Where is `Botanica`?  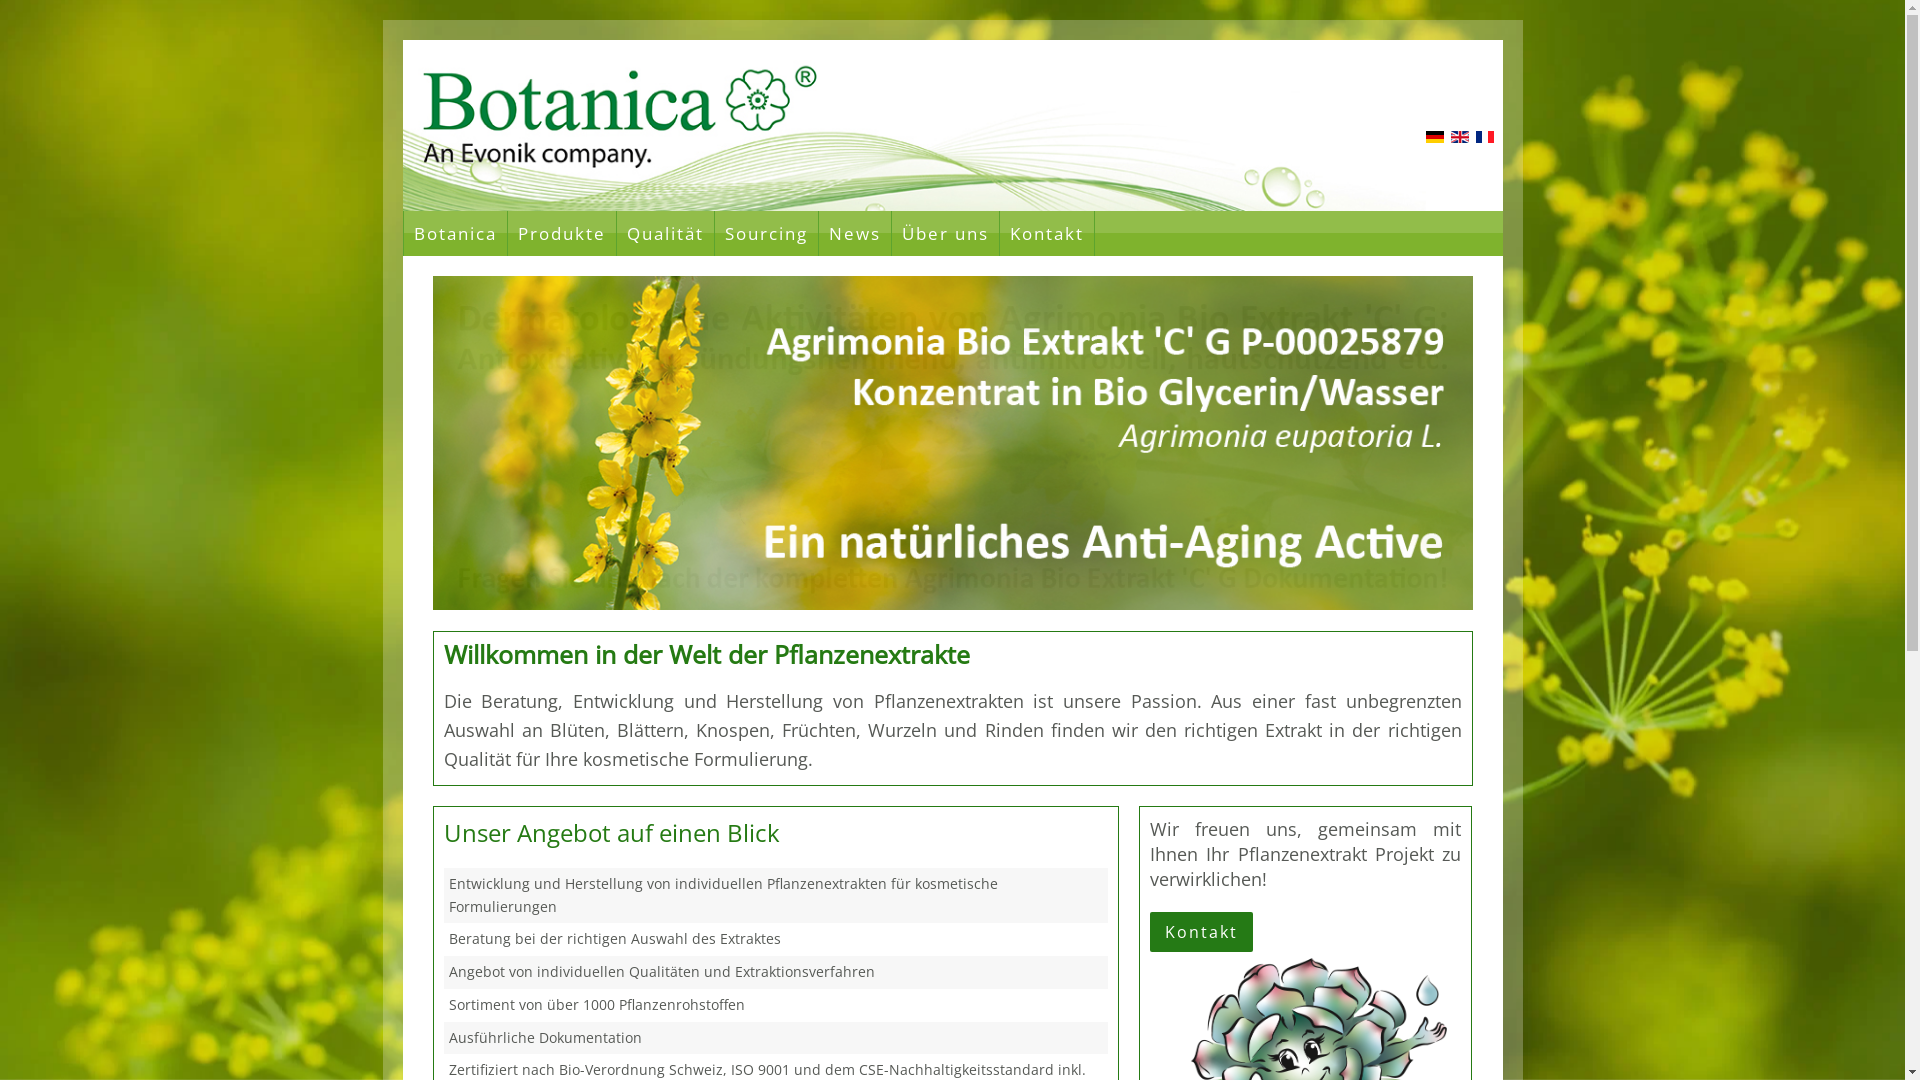 Botanica is located at coordinates (455, 234).